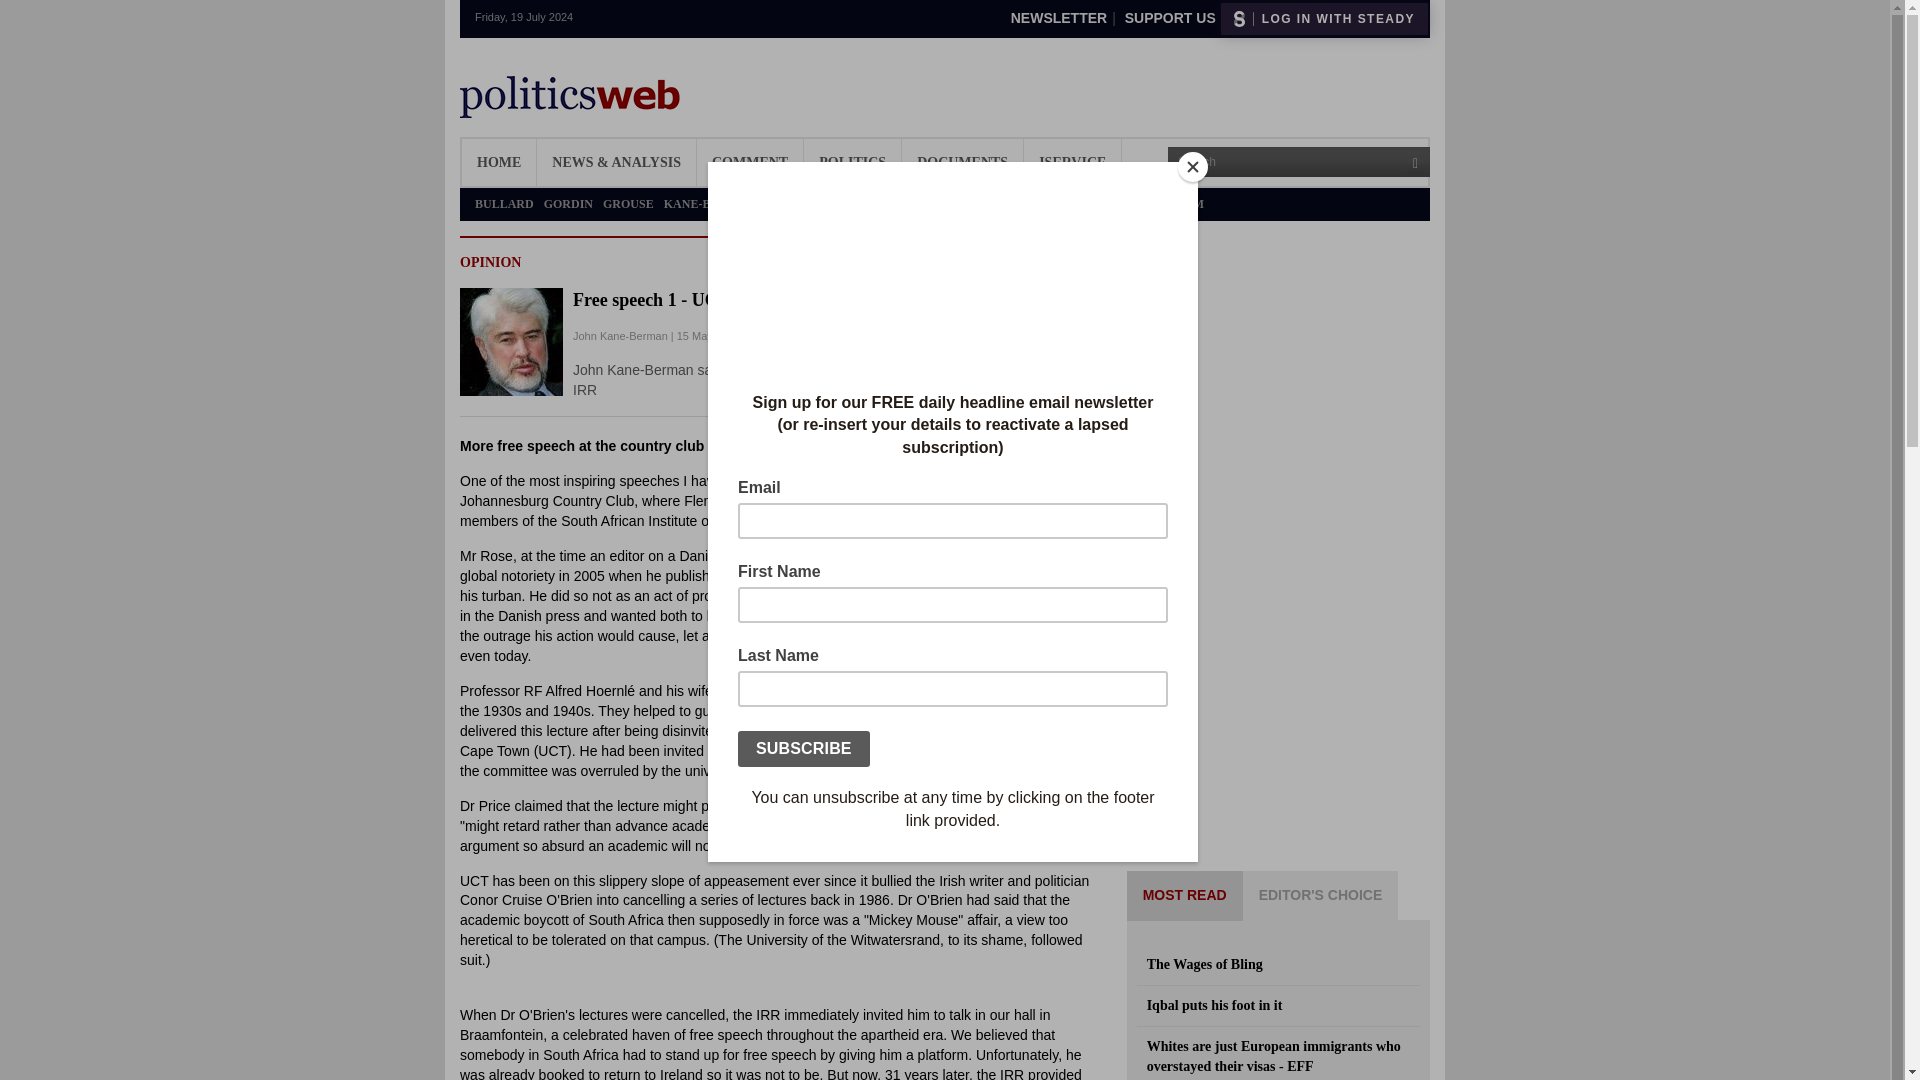  Describe the element at coordinates (1320, 896) in the screenshot. I see `EDITOR'S CHOICE` at that location.